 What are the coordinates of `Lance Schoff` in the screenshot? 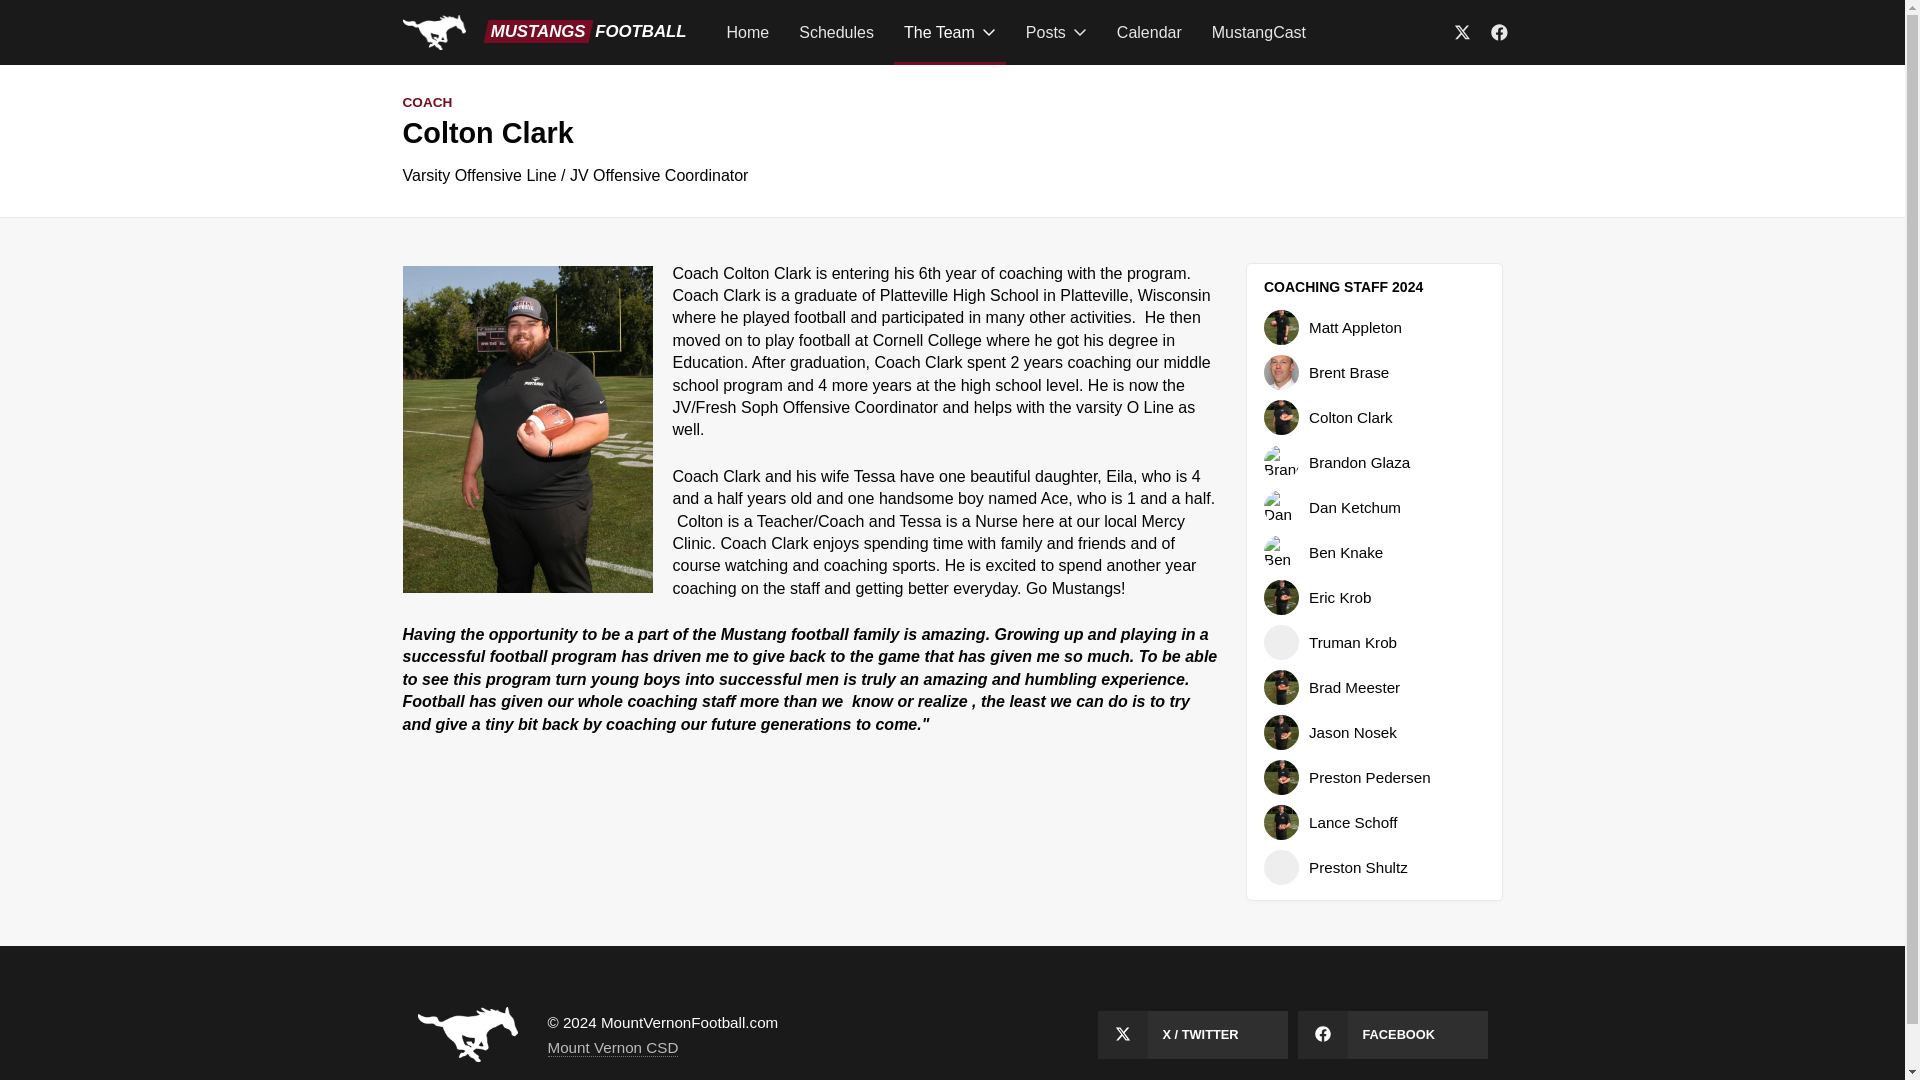 It's located at (1374, 822).